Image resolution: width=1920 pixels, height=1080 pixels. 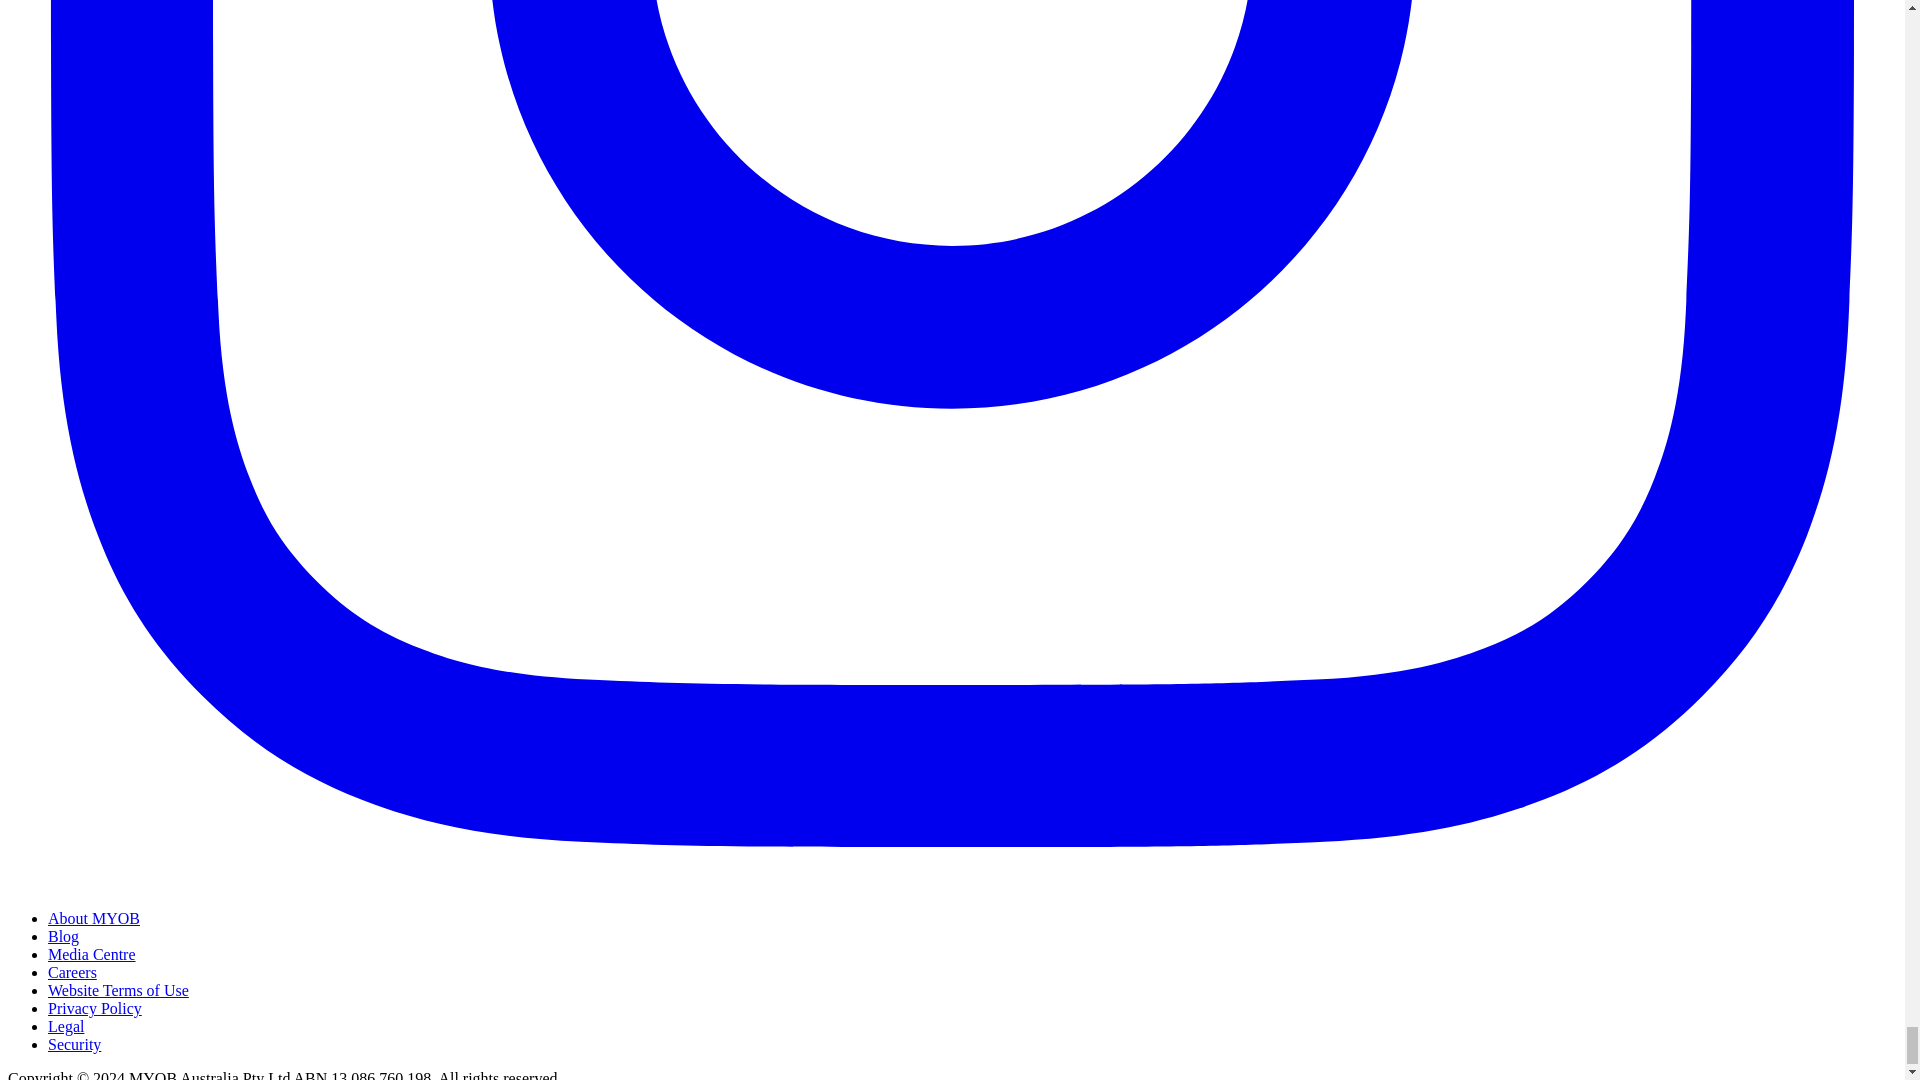 I want to click on Blog, so click(x=63, y=936).